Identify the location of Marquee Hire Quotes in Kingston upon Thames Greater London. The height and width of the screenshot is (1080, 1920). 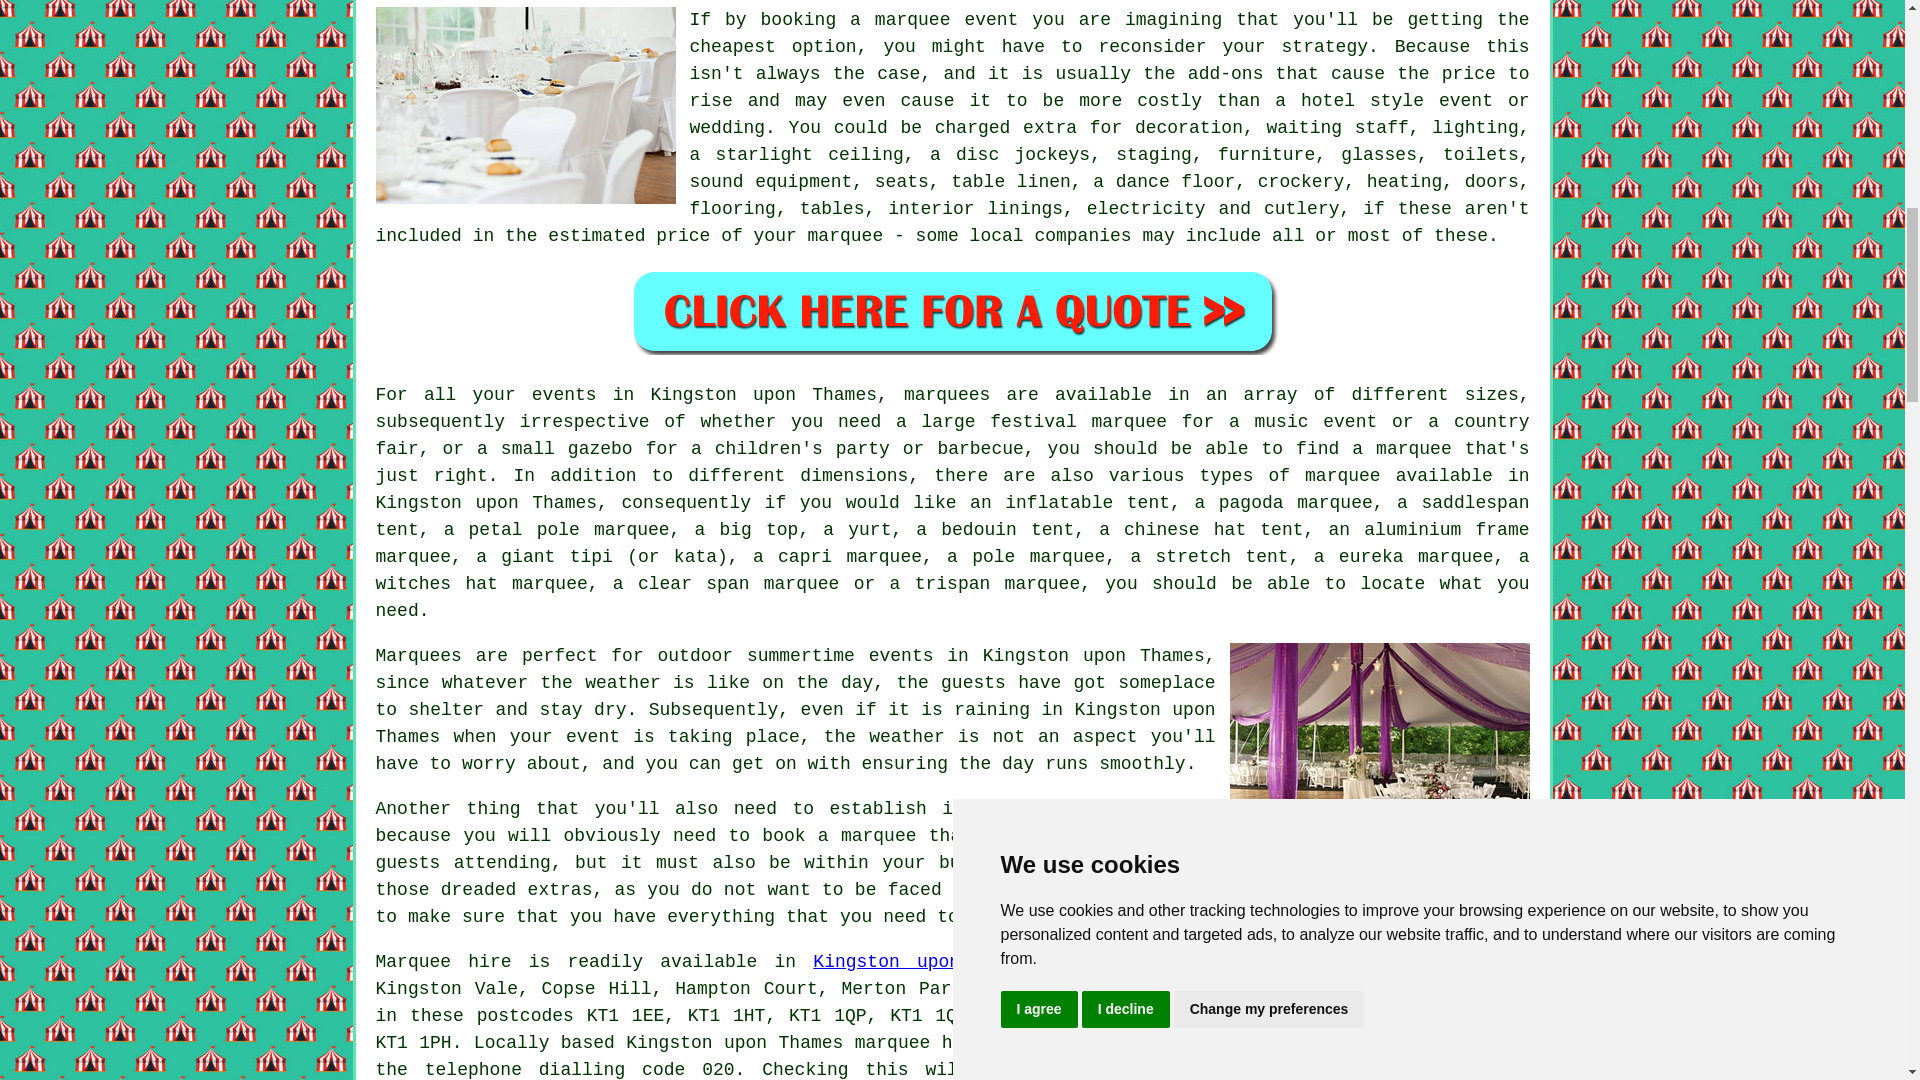
(952, 311).